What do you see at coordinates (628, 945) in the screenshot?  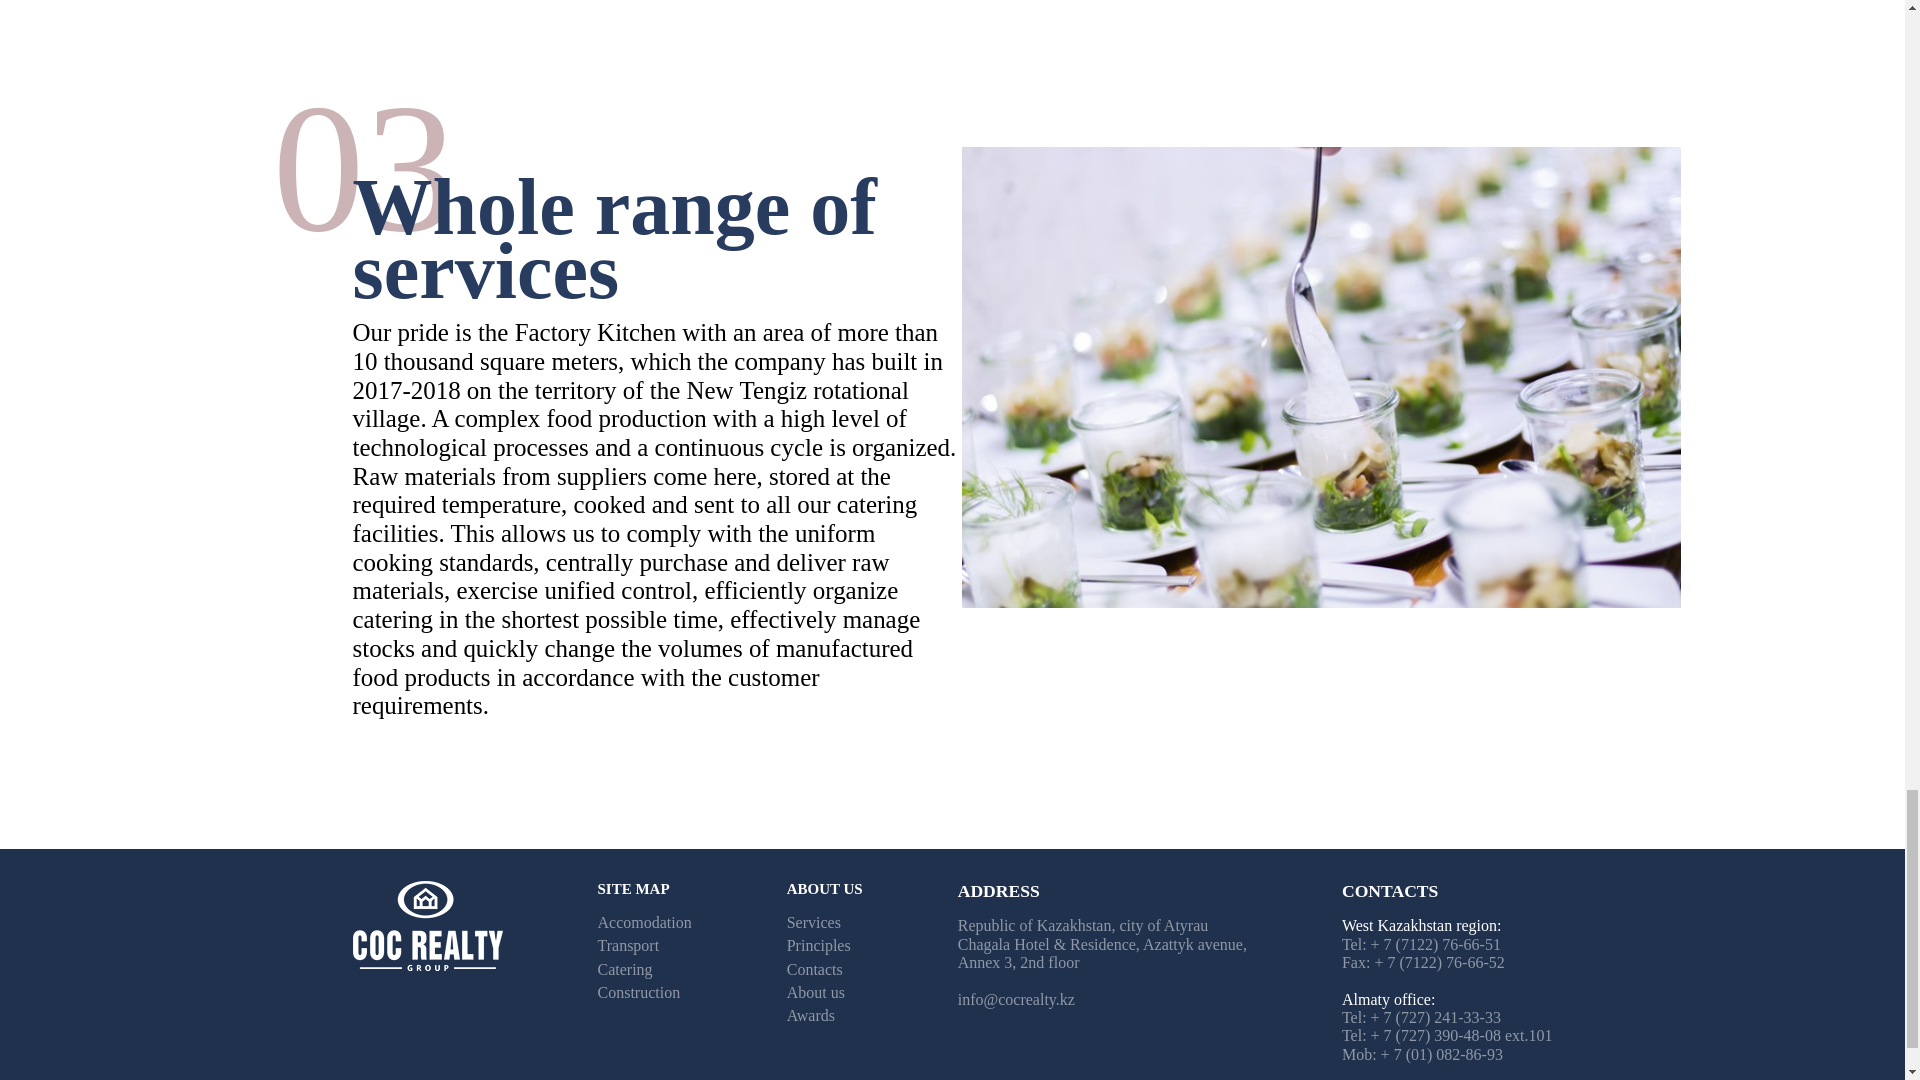 I see `Transport` at bounding box center [628, 945].